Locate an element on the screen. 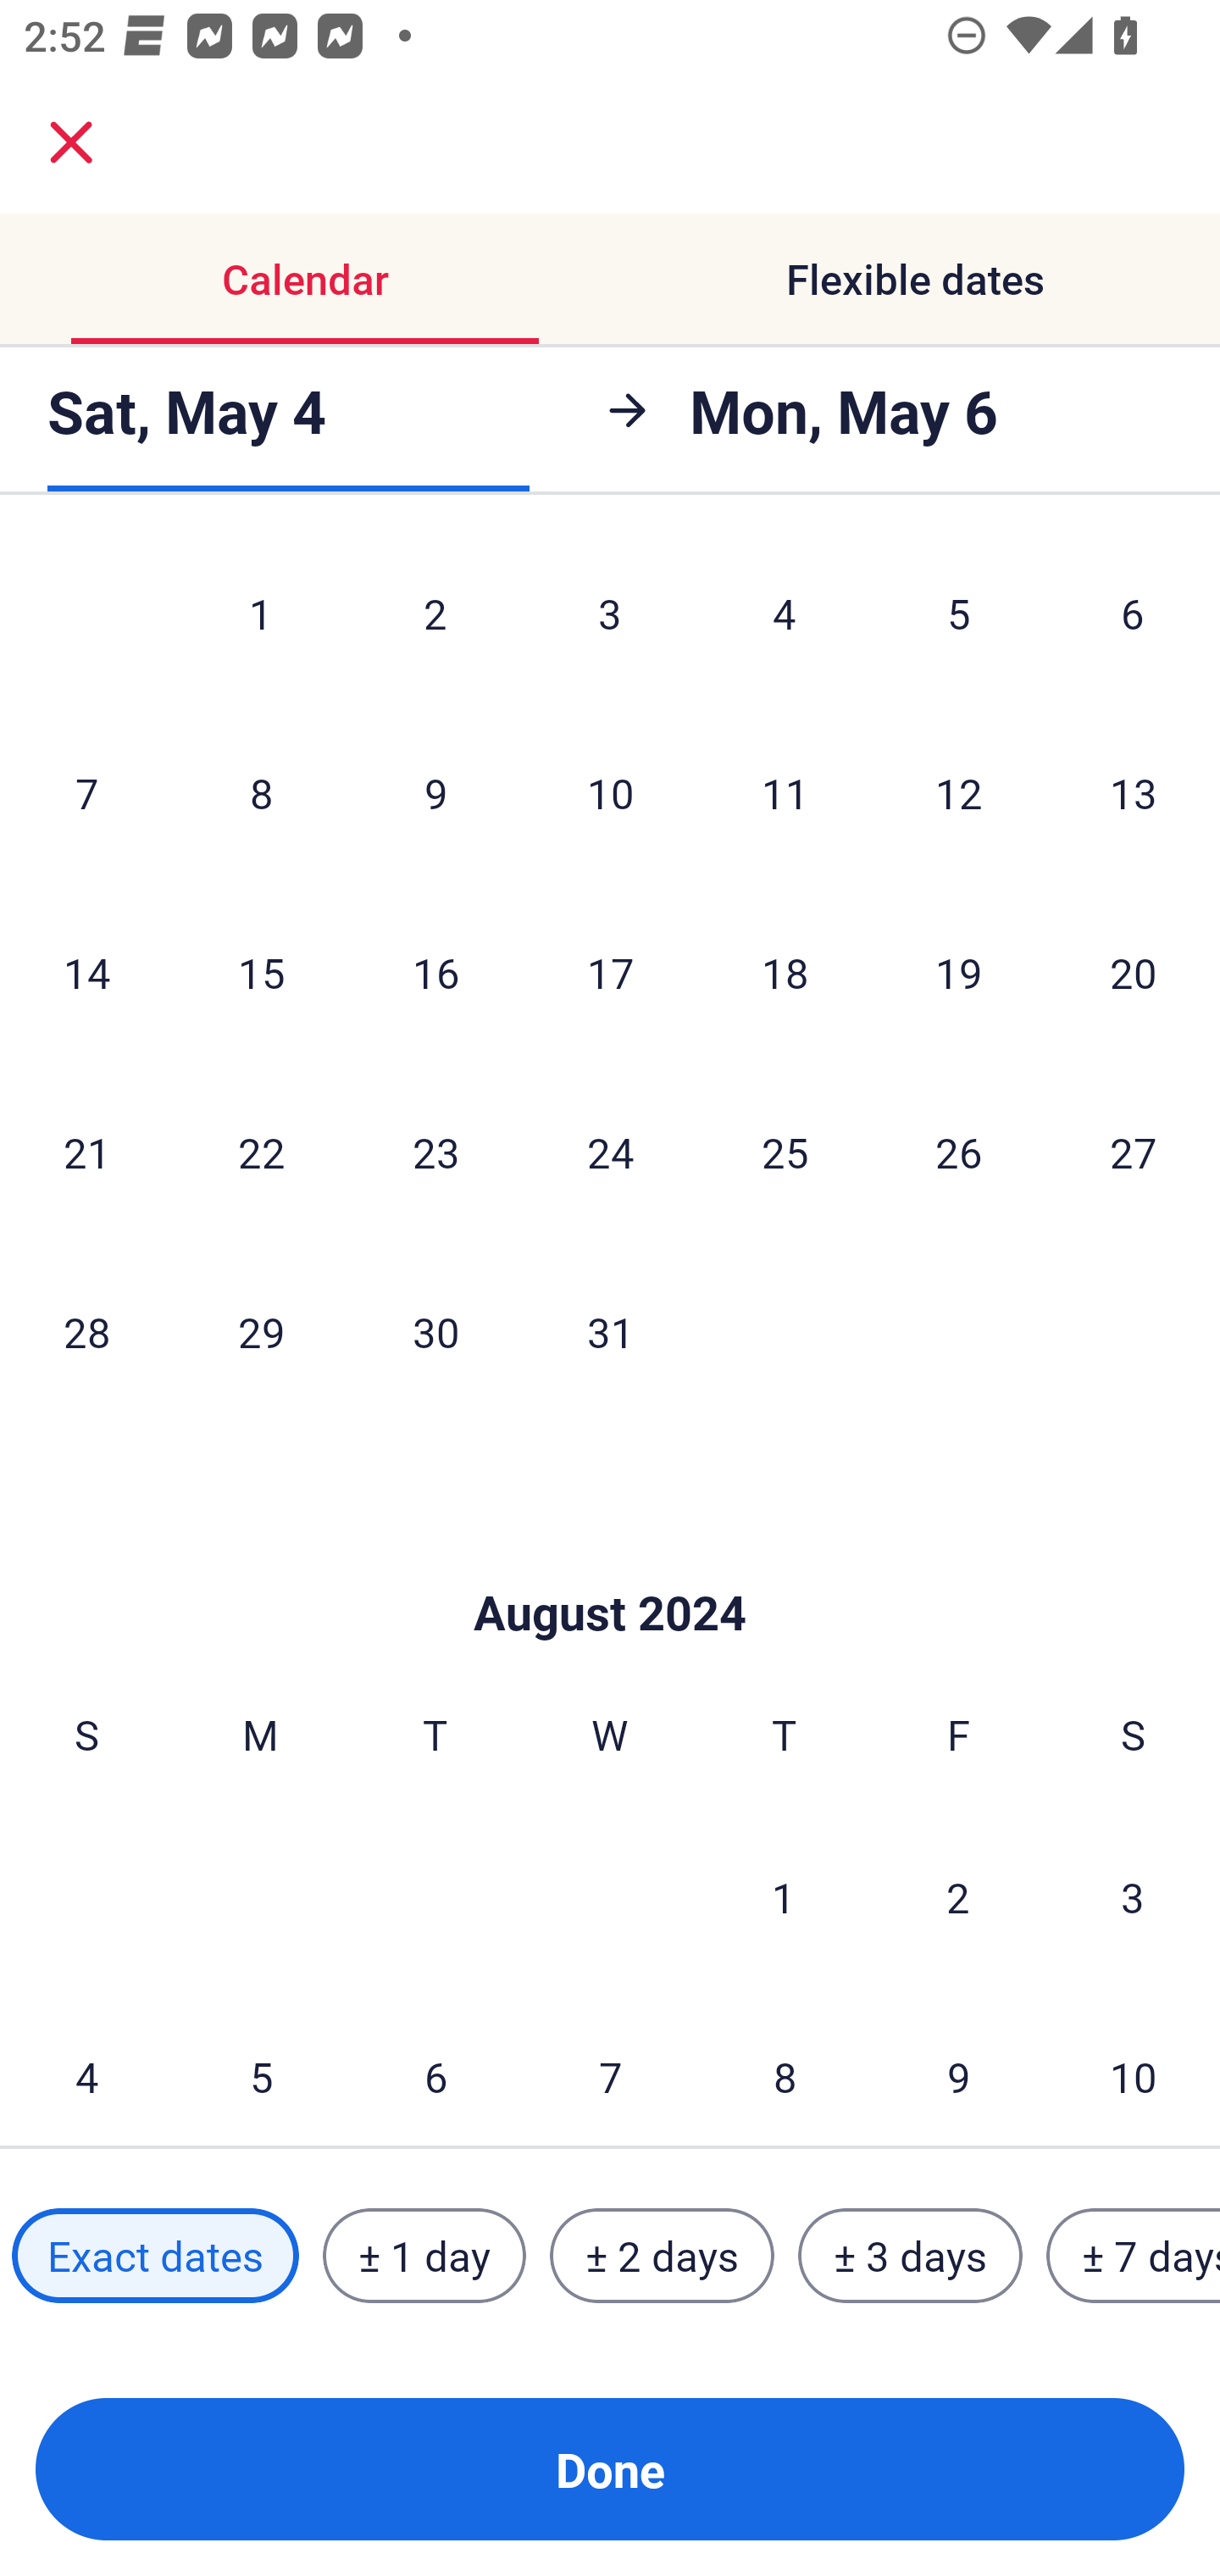 The image size is (1220, 2576). ± 3 days is located at coordinates (910, 2255).